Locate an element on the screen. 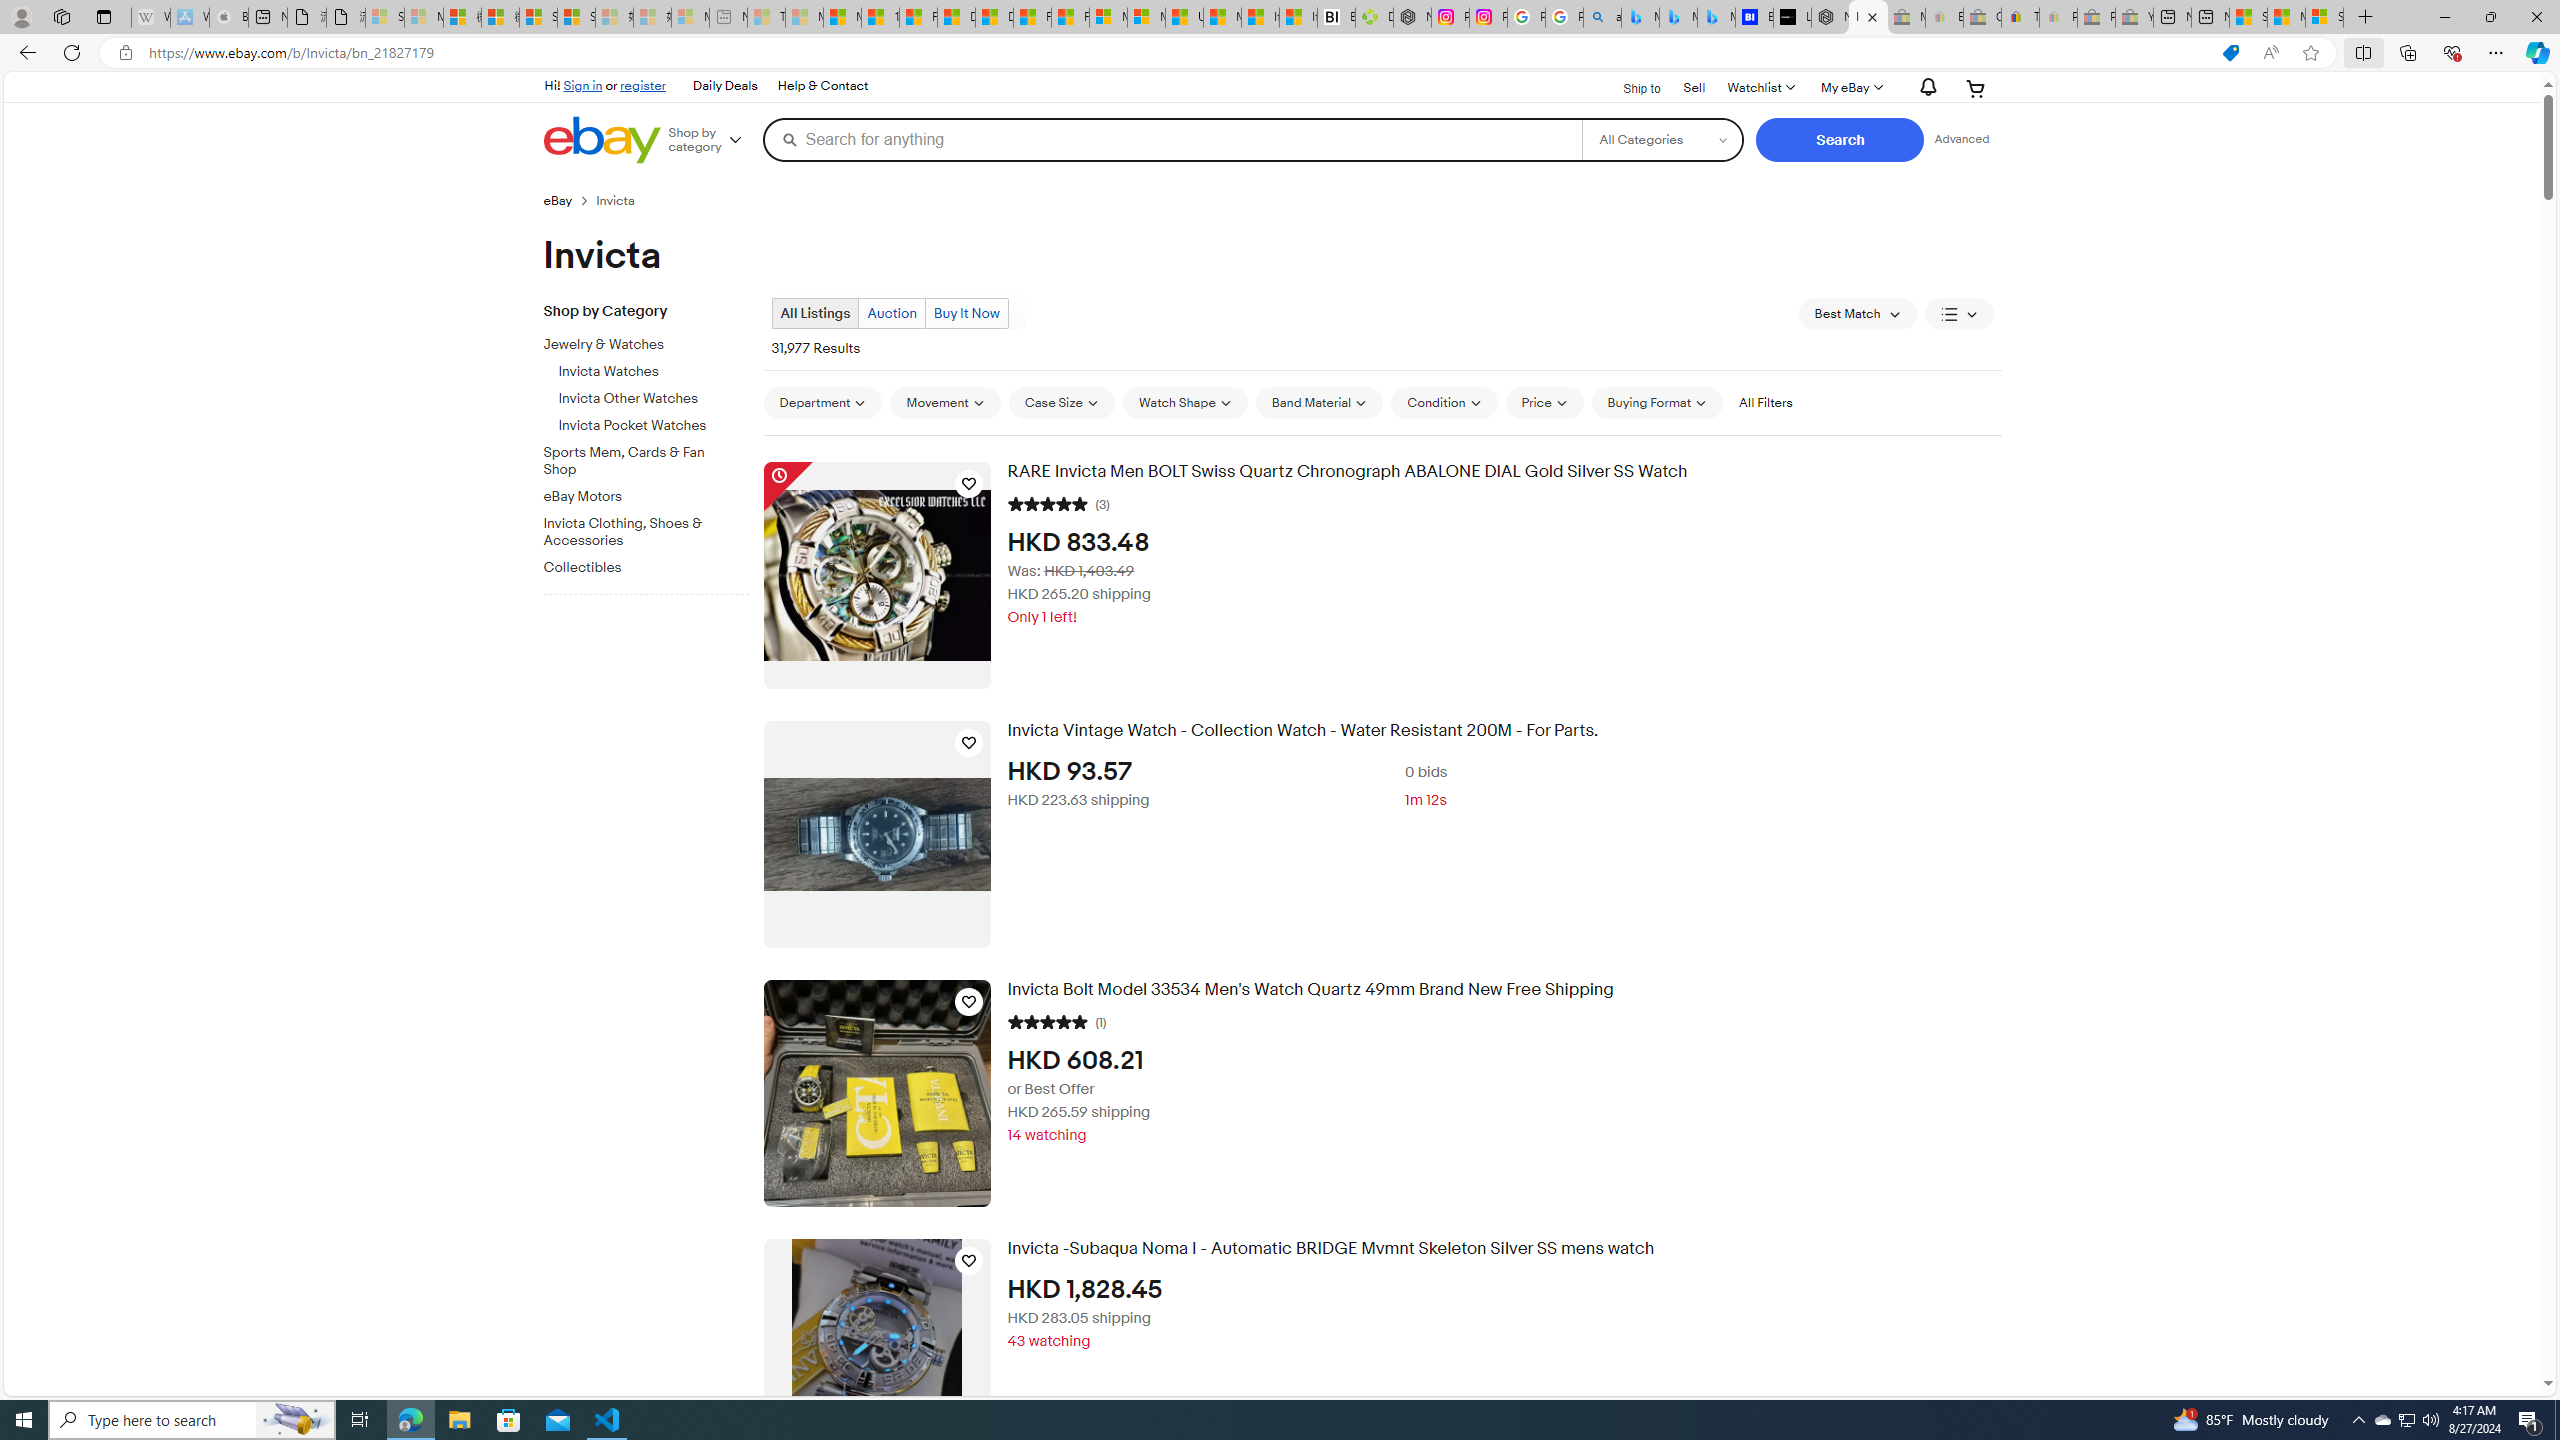 This screenshot has width=2560, height=1440. Shanghai, China hourly forecast | Microsoft Weather is located at coordinates (2248, 17).